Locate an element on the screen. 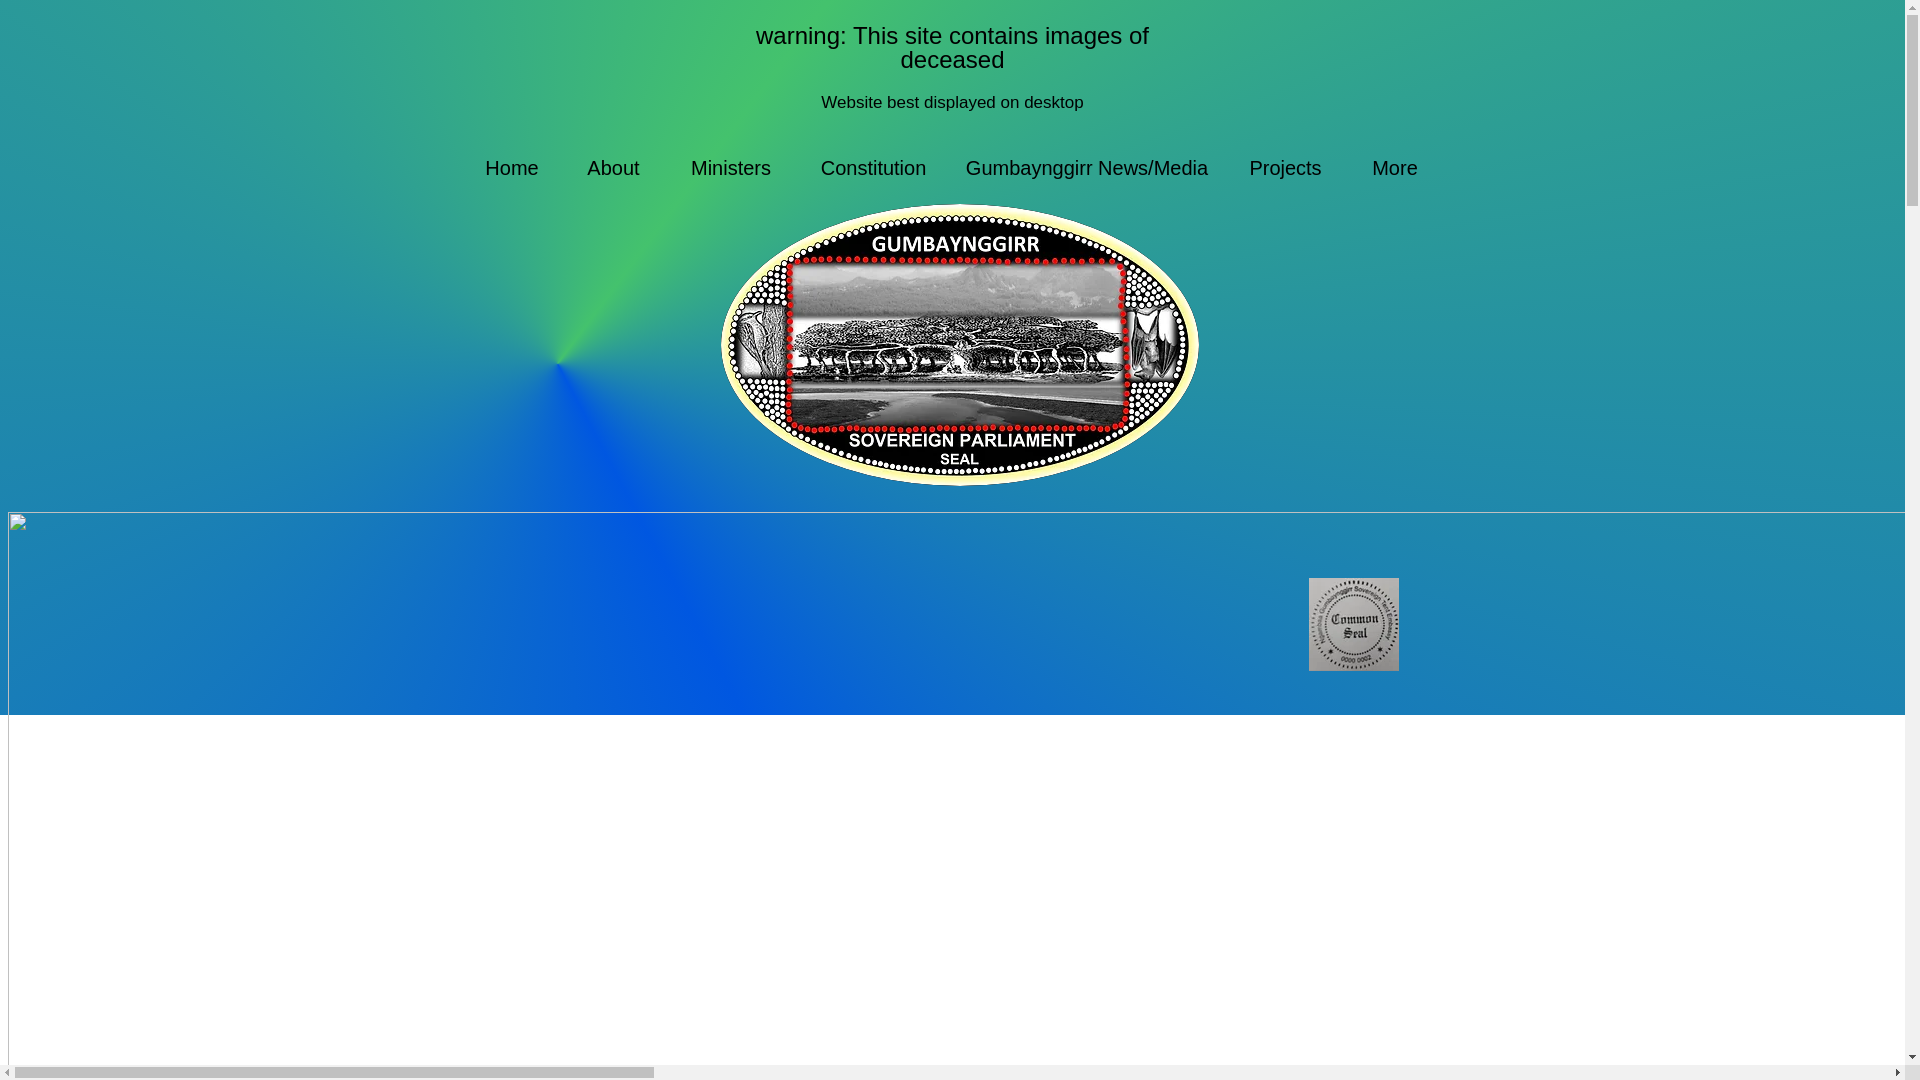  Projects is located at coordinates (1284, 168).